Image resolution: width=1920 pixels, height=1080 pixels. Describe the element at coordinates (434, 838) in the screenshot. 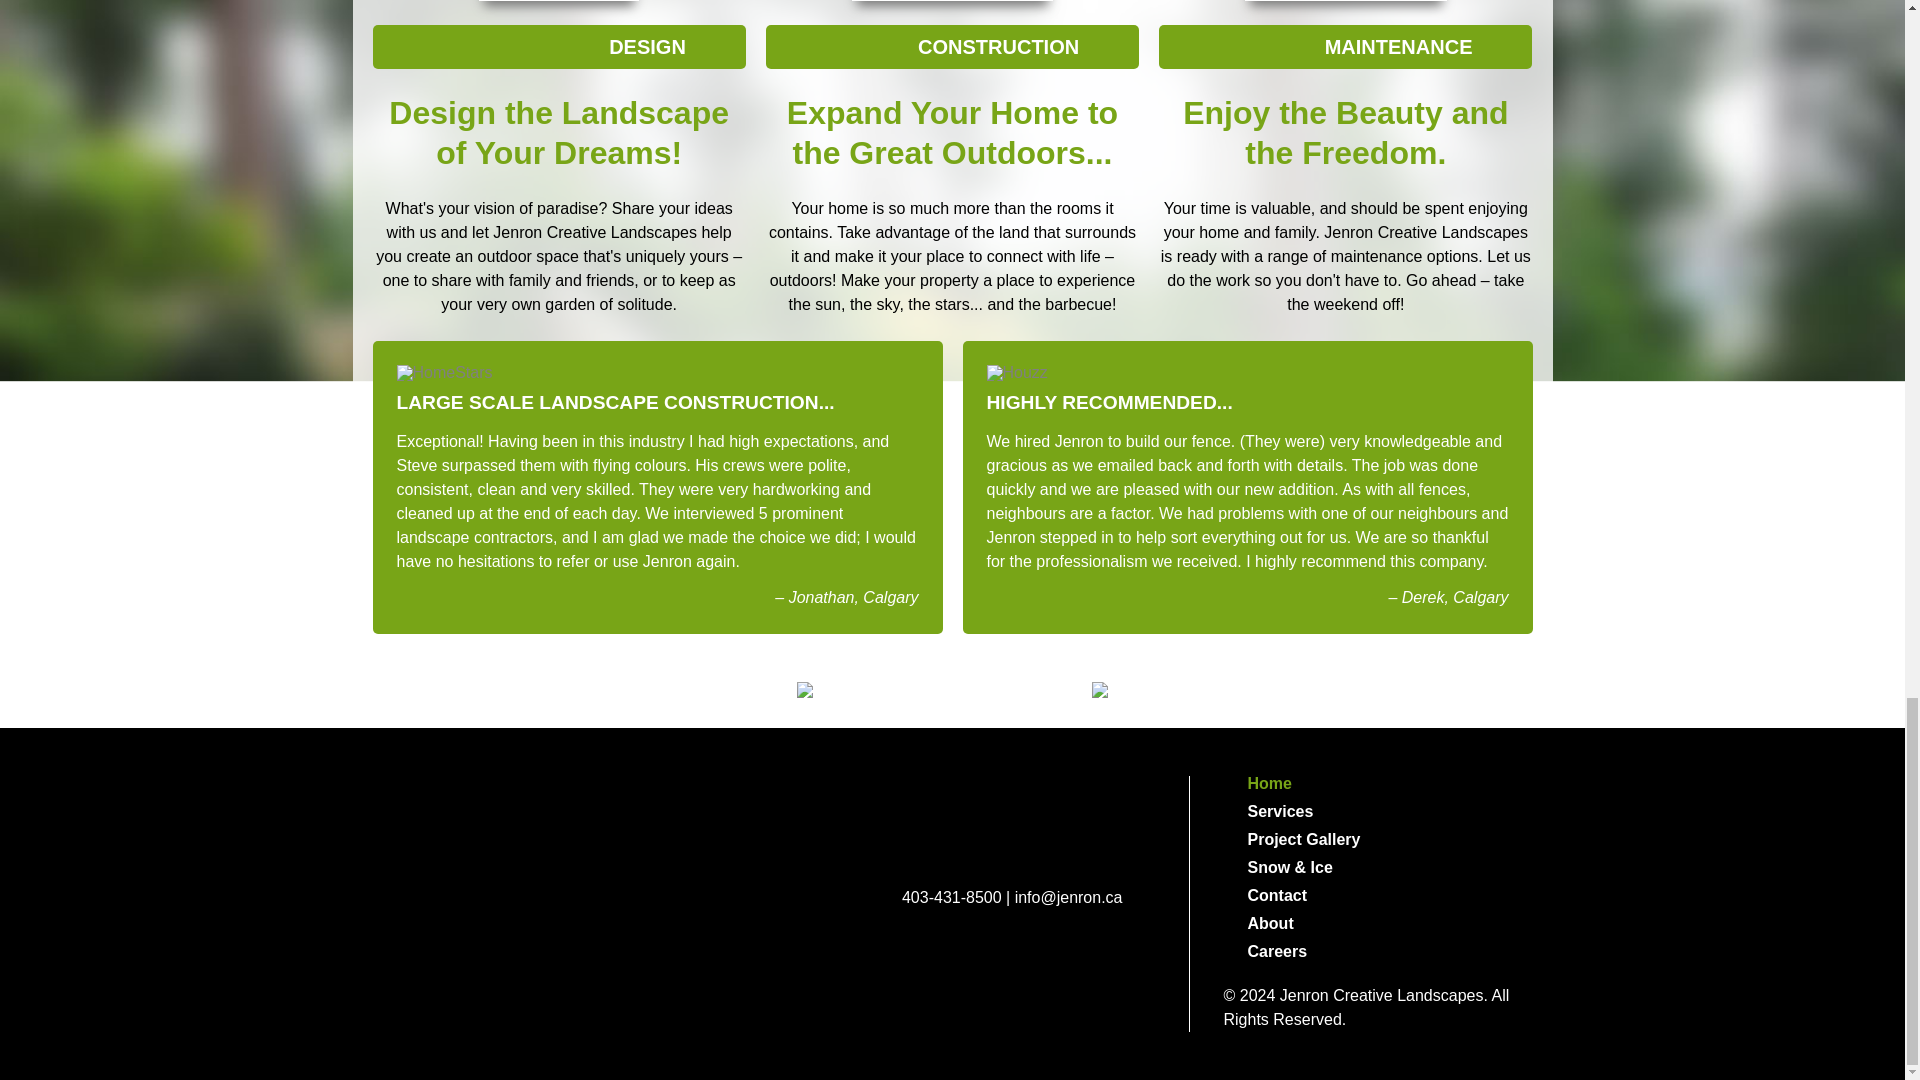

I see `Landscape Alberta 2023` at that location.